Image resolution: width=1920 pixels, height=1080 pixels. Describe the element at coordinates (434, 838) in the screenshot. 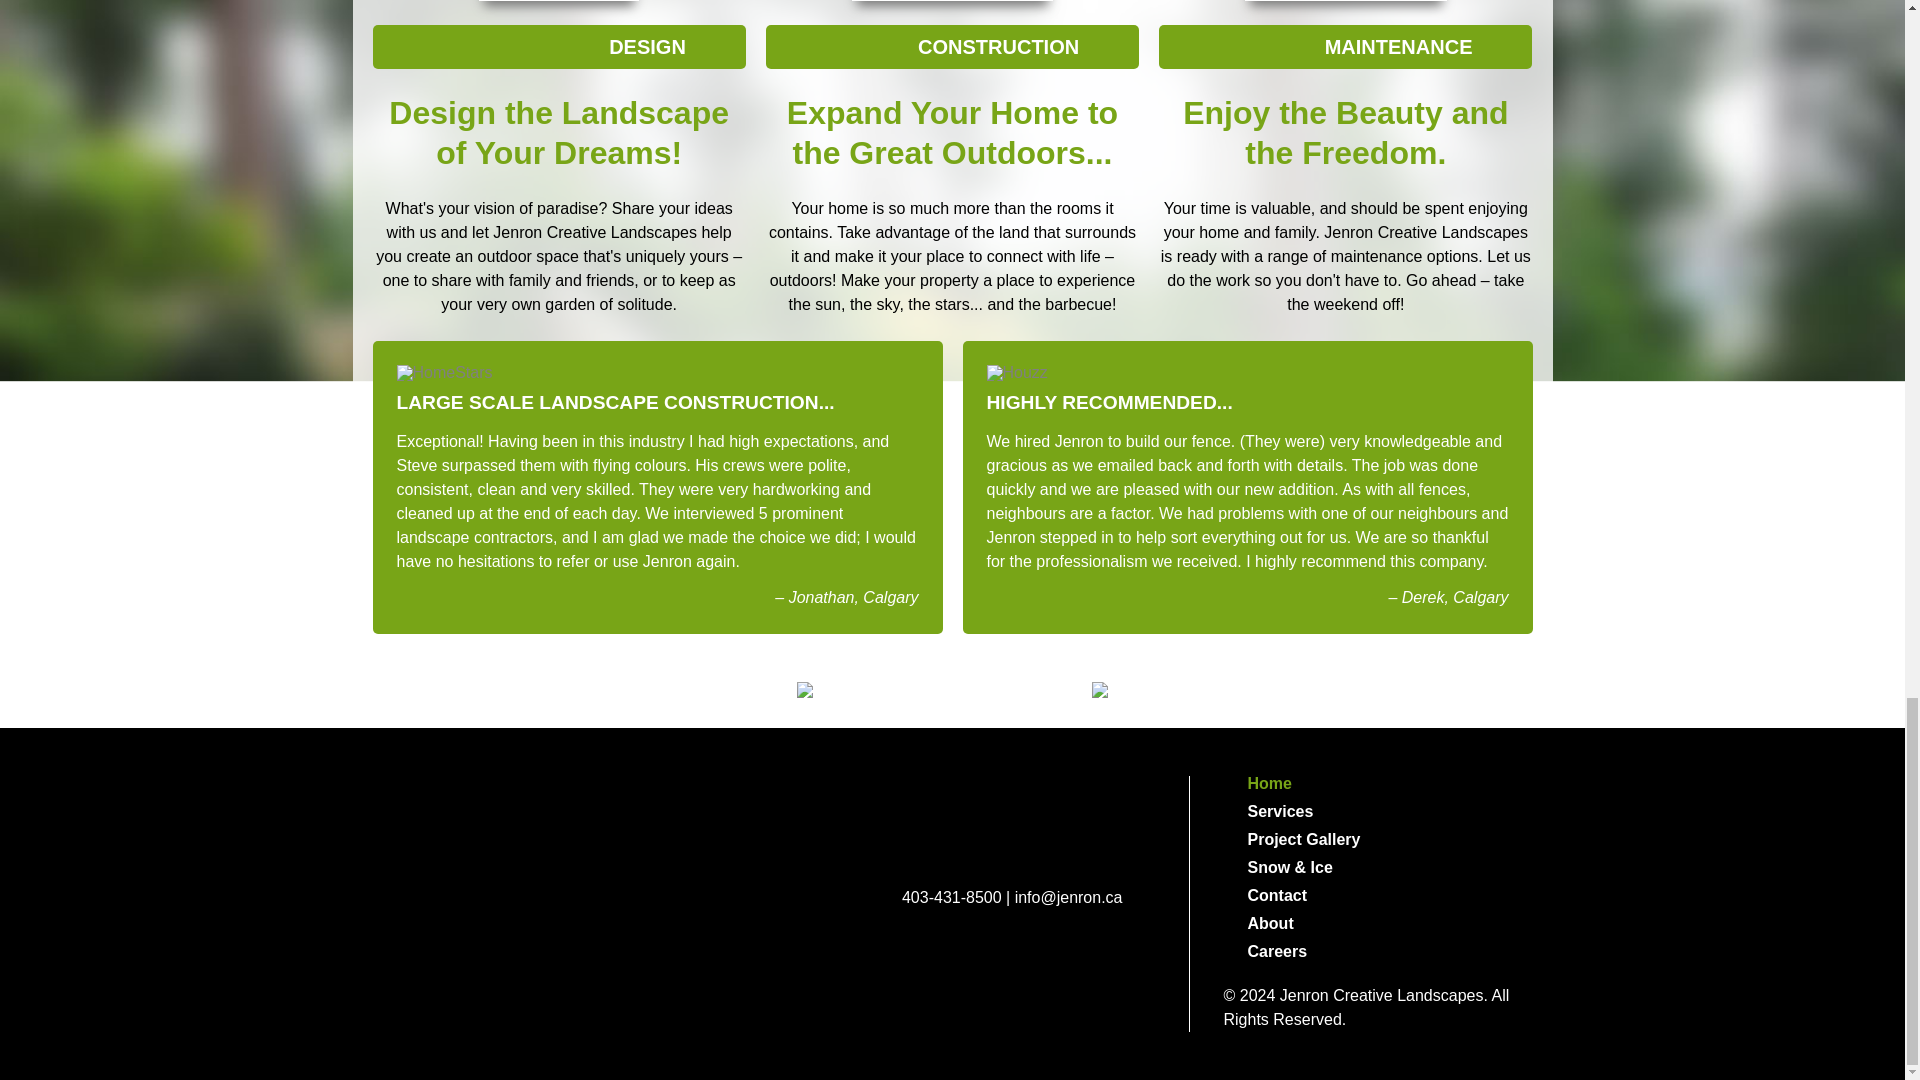

I see `Landscape Alberta 2023` at that location.